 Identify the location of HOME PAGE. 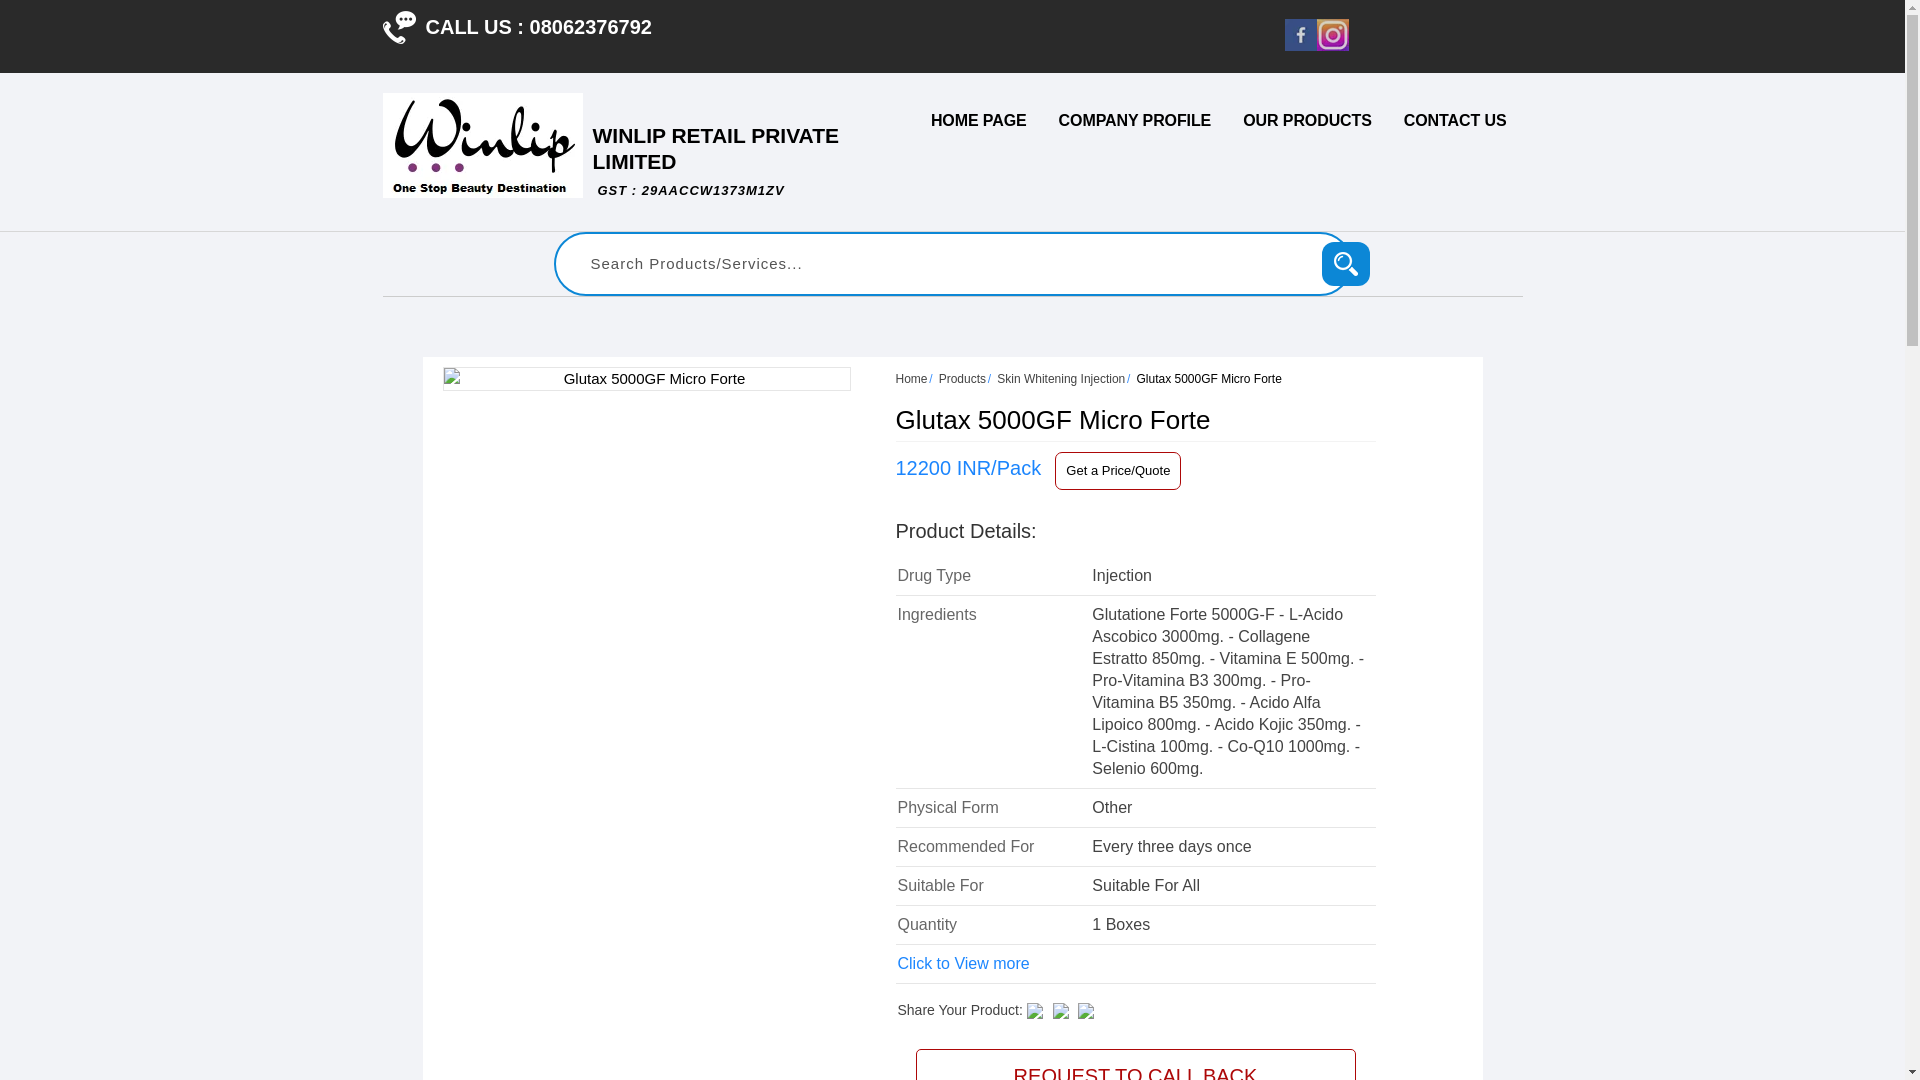
(1307, 120).